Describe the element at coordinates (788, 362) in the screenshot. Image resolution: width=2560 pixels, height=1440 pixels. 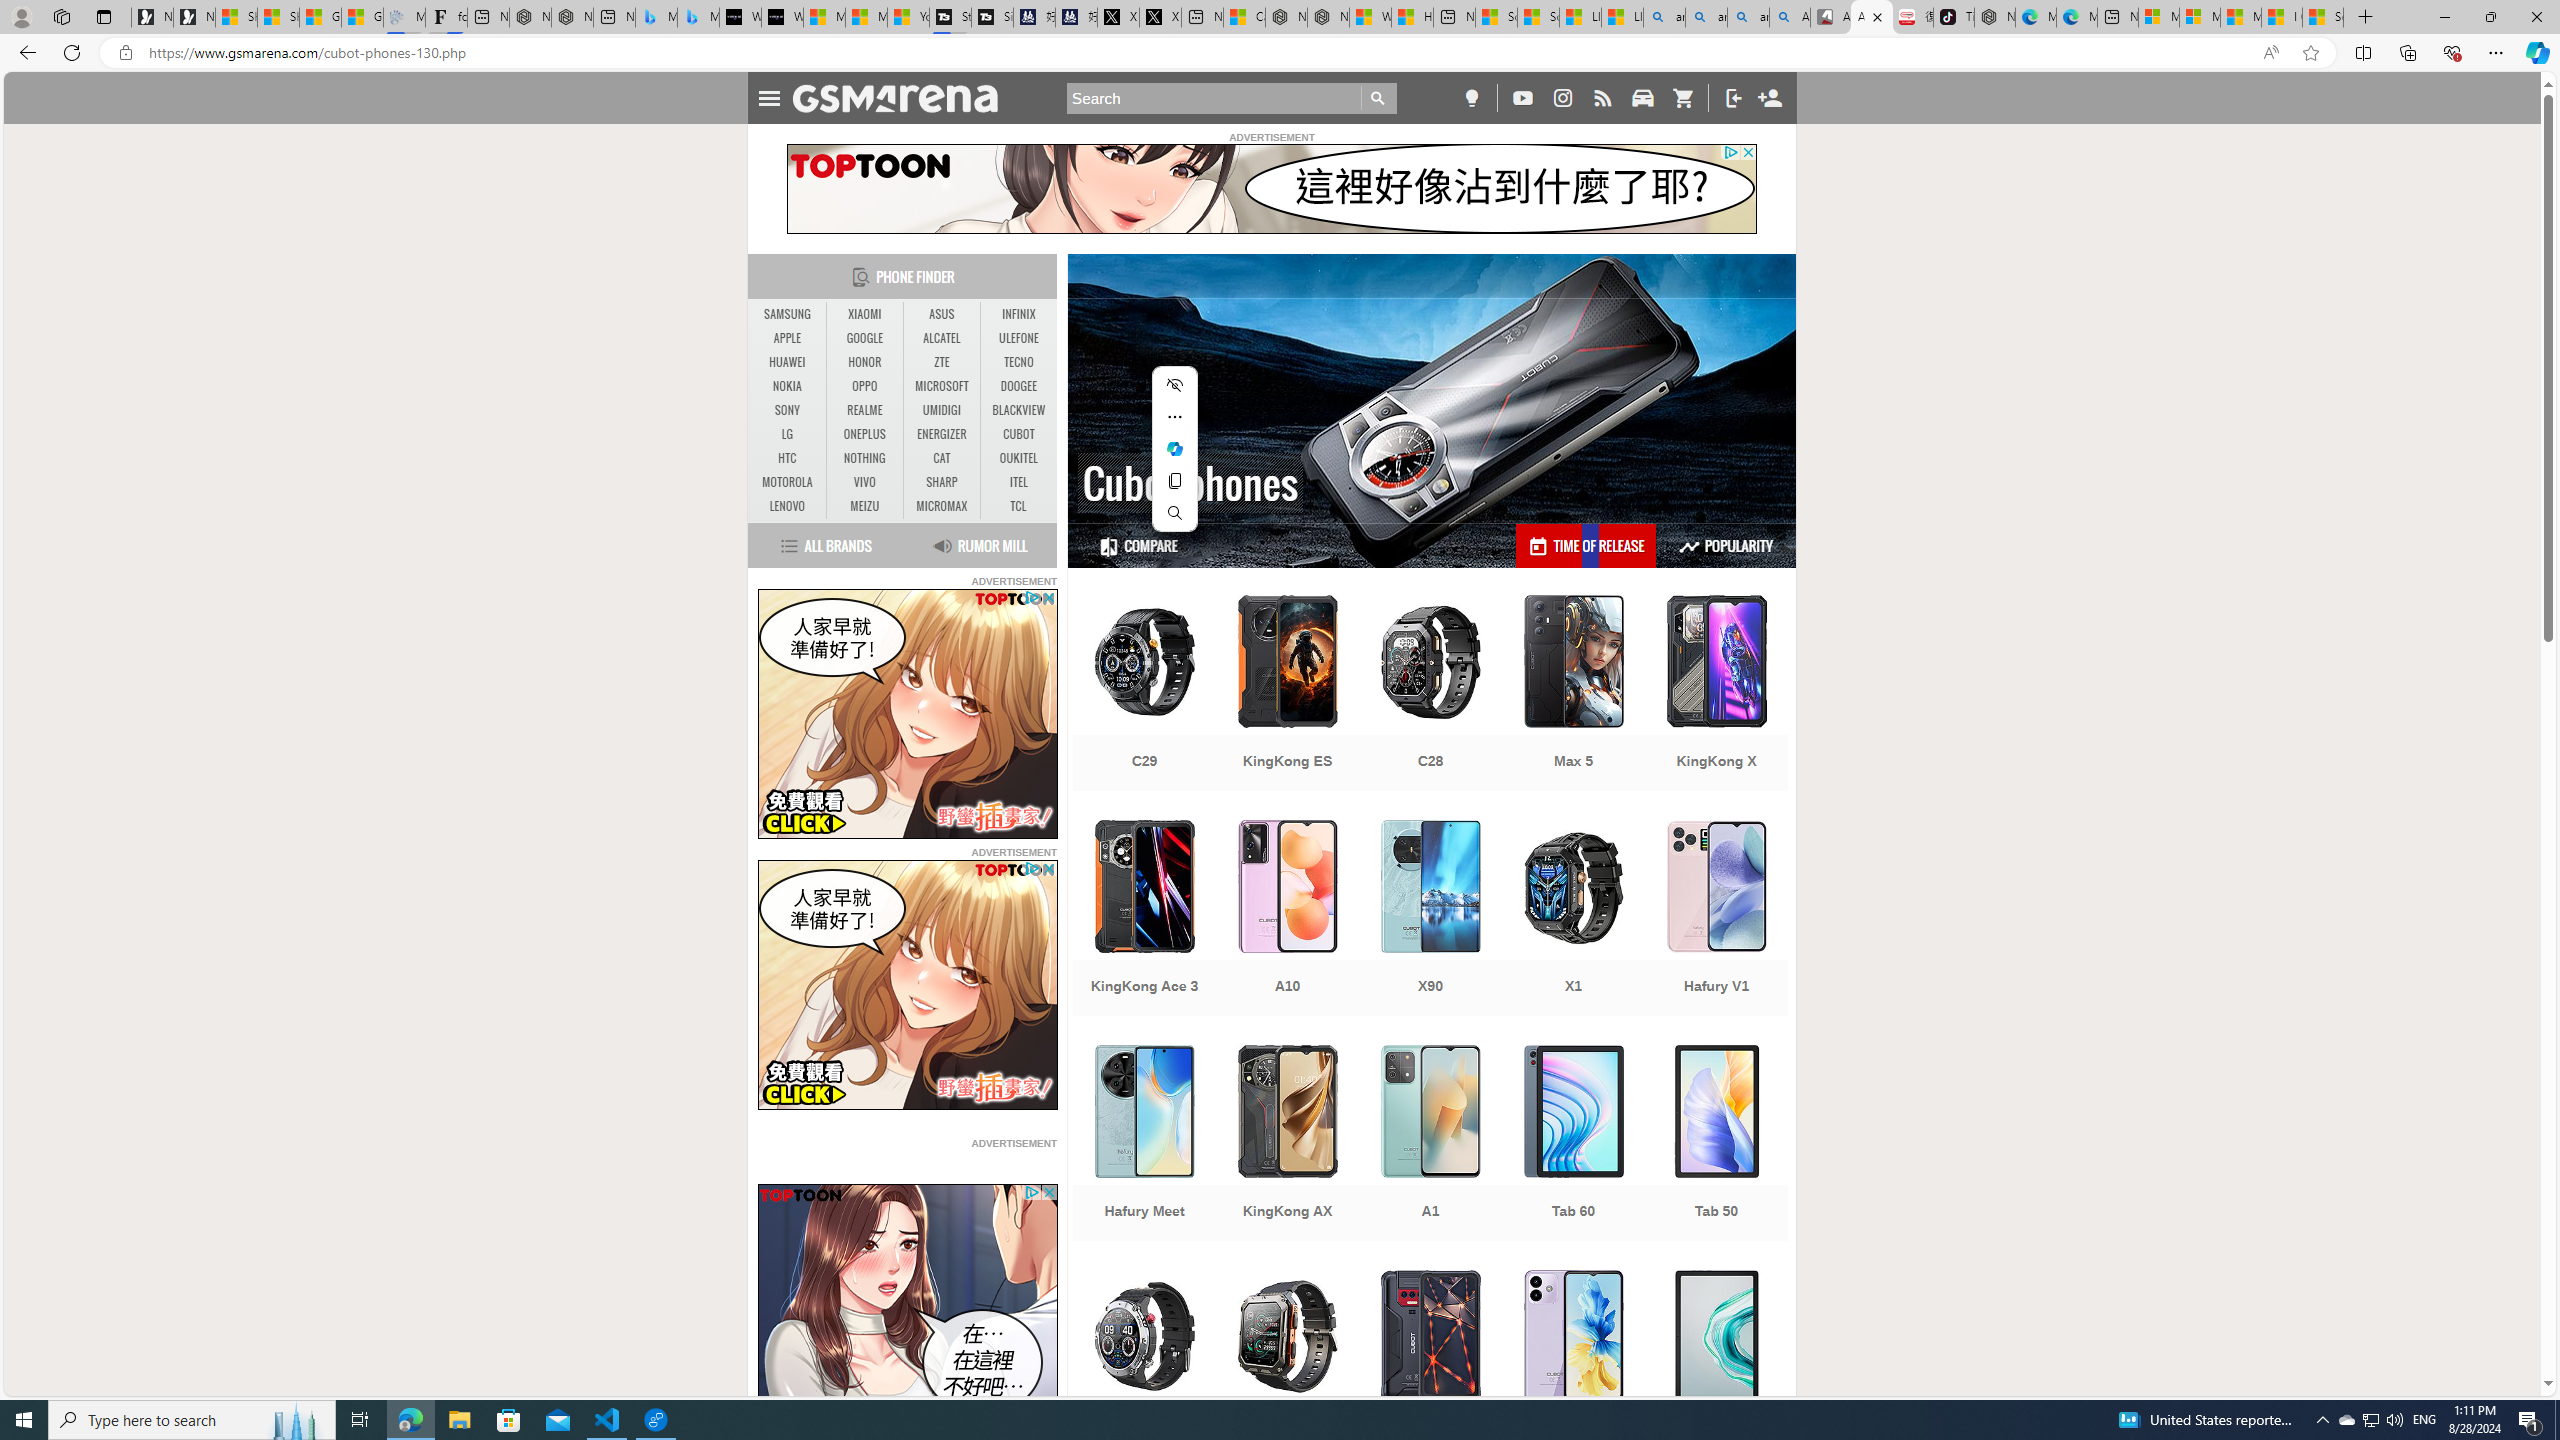
I see `HUAWEI` at that location.